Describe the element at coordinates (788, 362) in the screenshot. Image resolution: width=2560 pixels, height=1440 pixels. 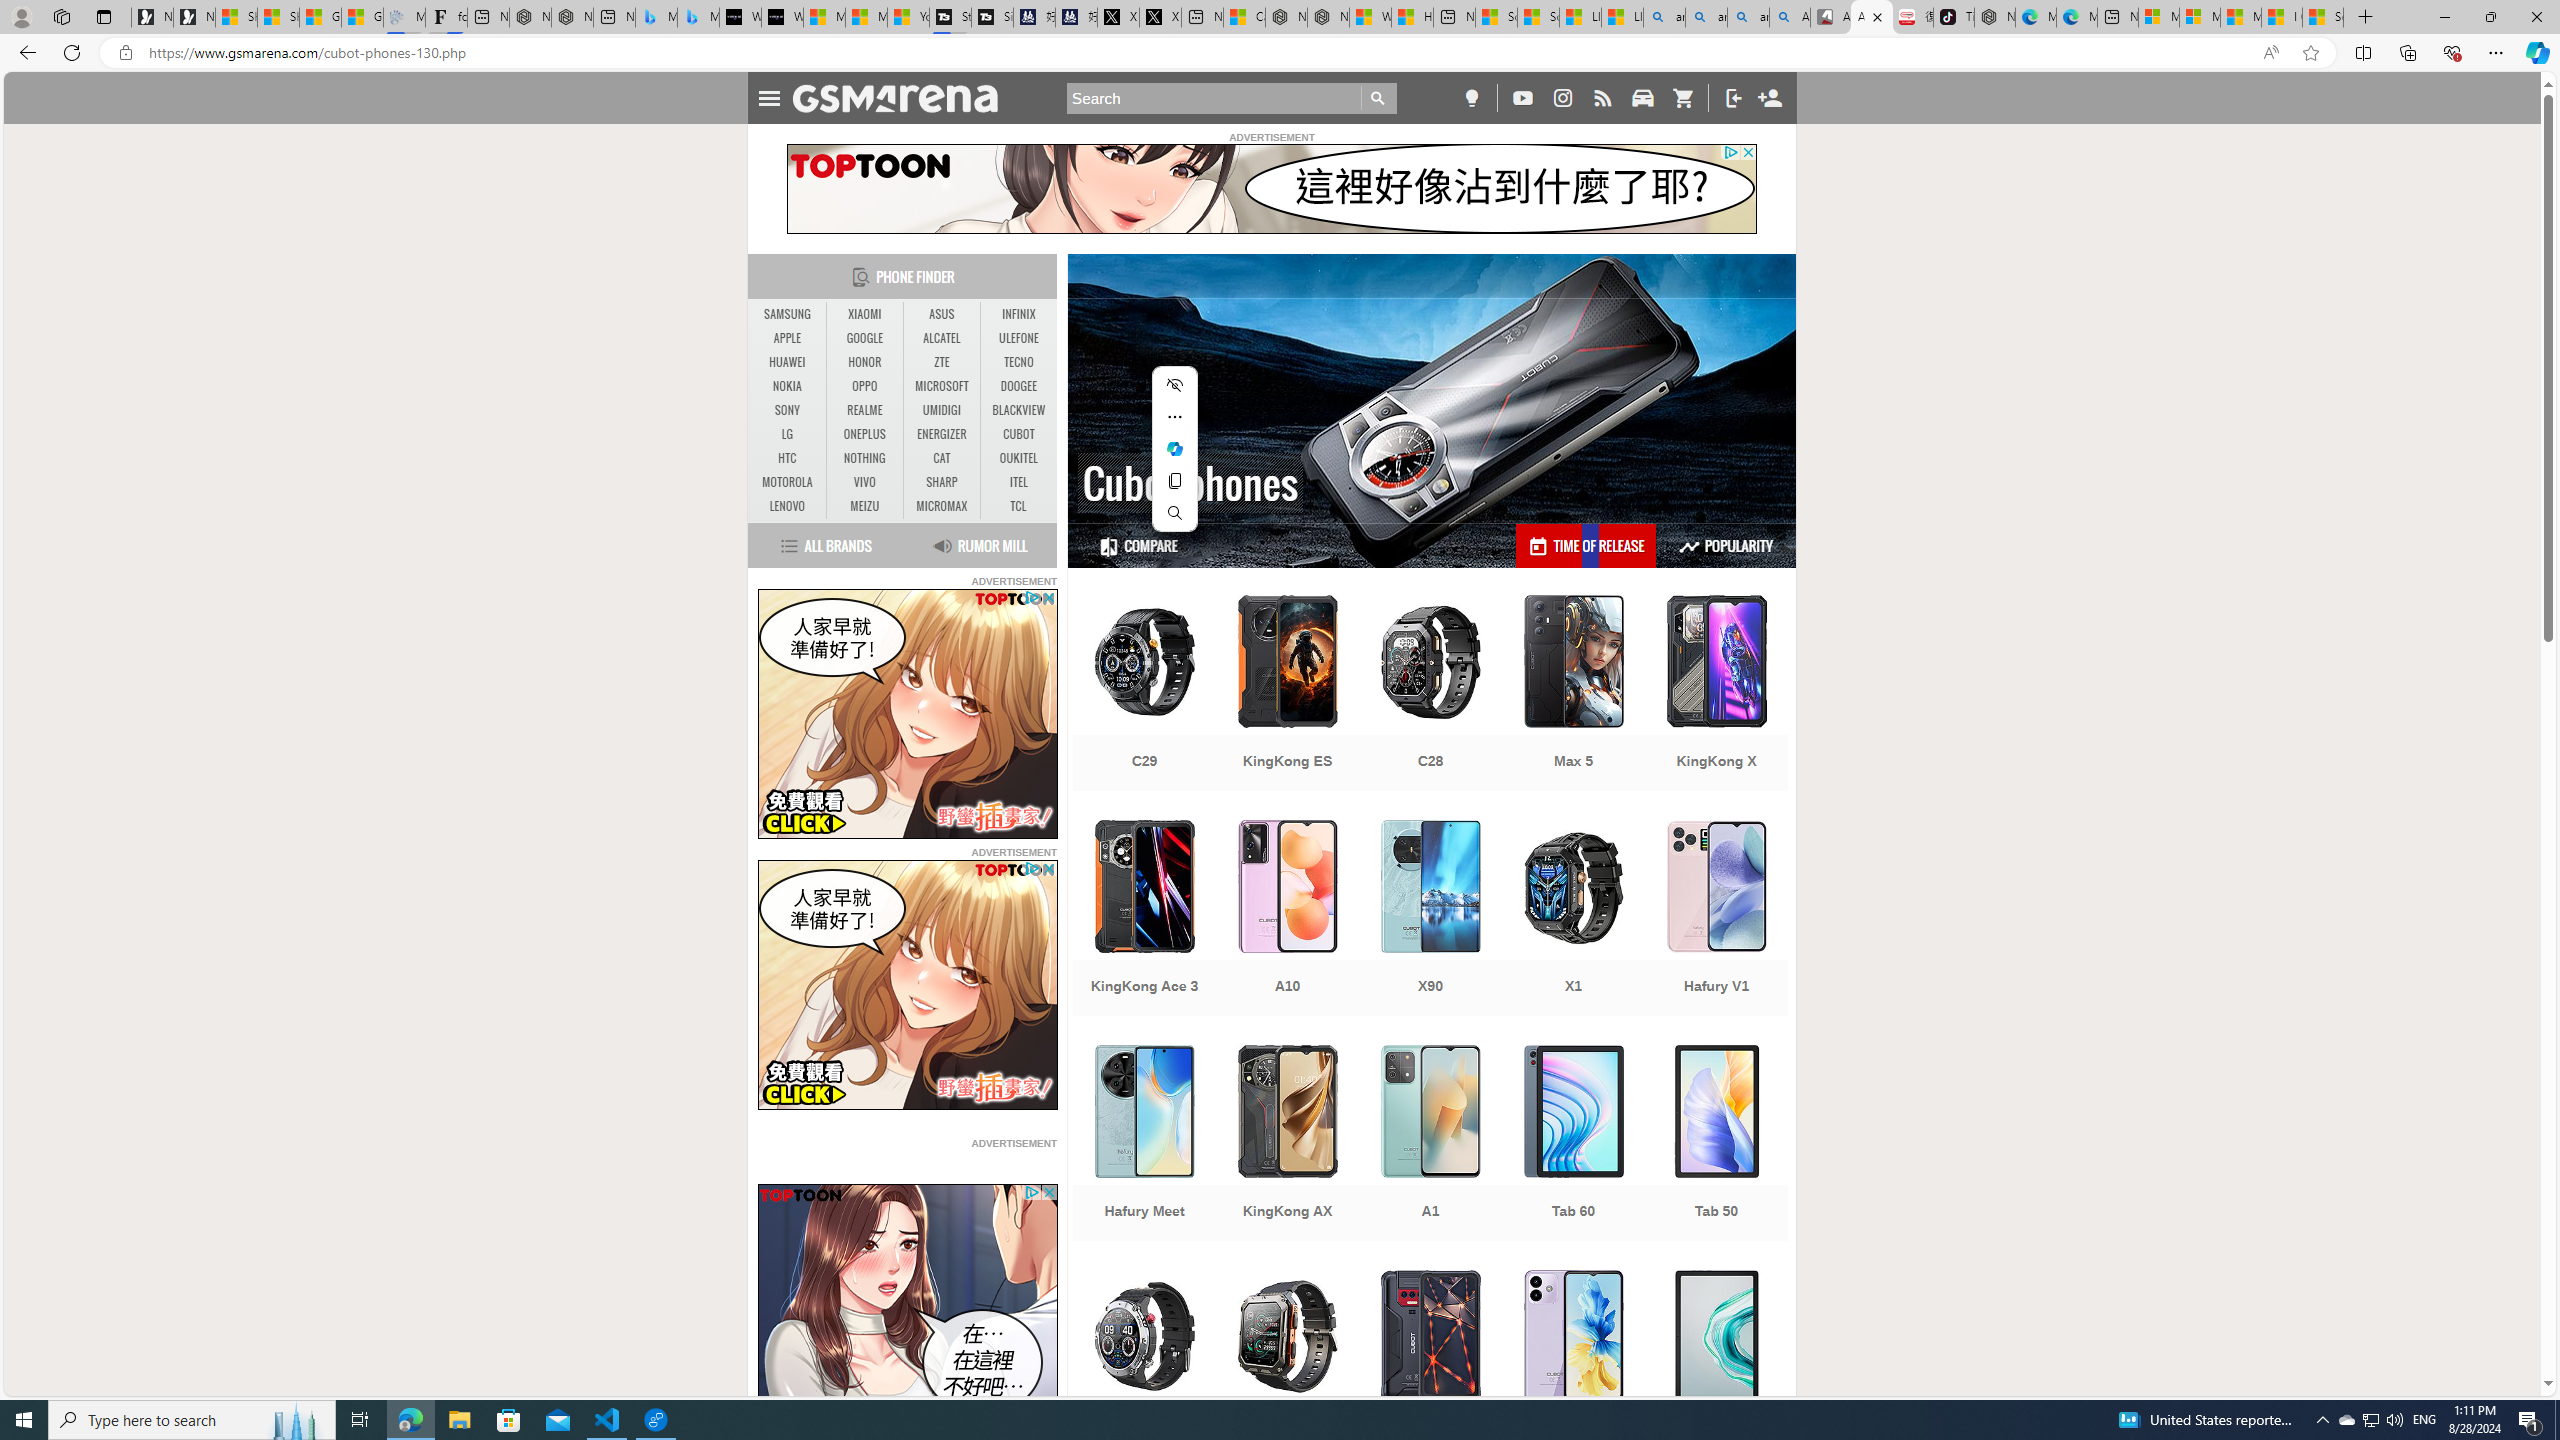
I see `HUAWEI` at that location.